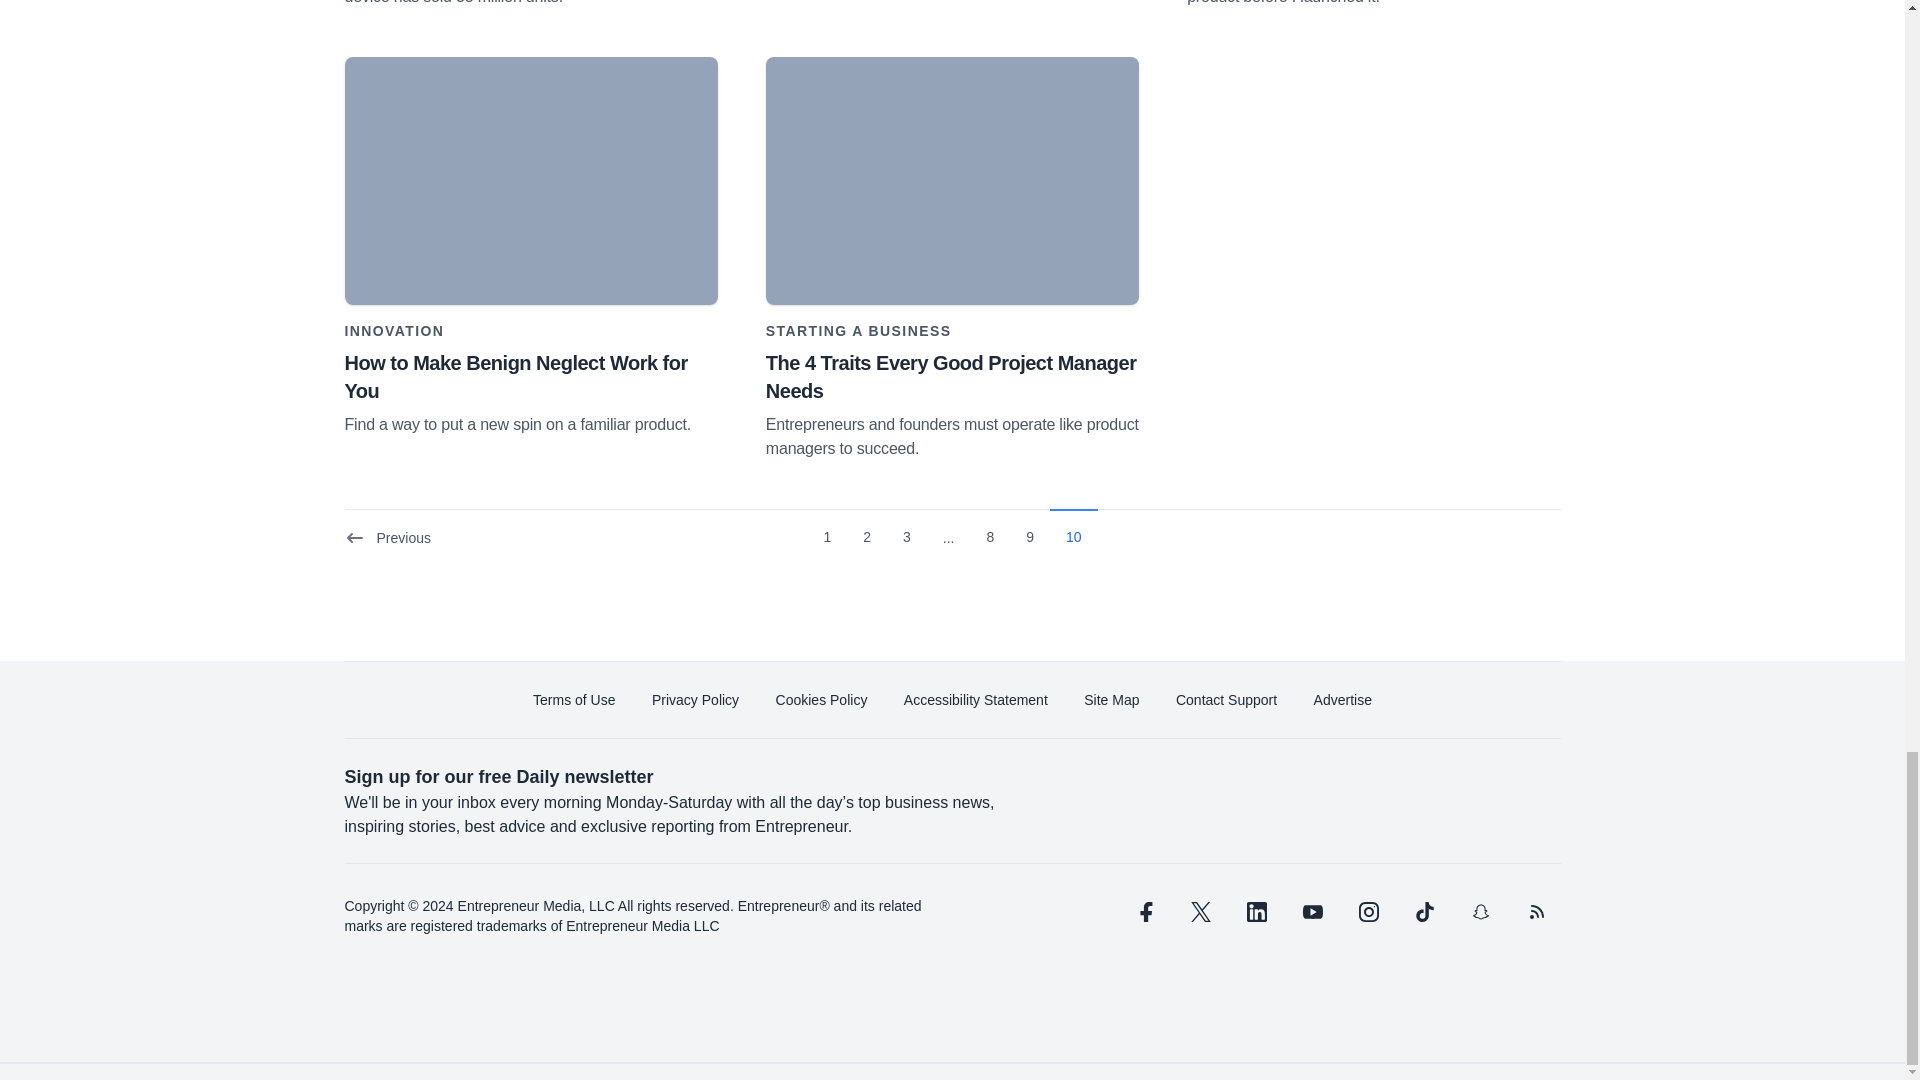 This screenshot has height=1080, width=1920. I want to click on snapchat, so click(1479, 912).